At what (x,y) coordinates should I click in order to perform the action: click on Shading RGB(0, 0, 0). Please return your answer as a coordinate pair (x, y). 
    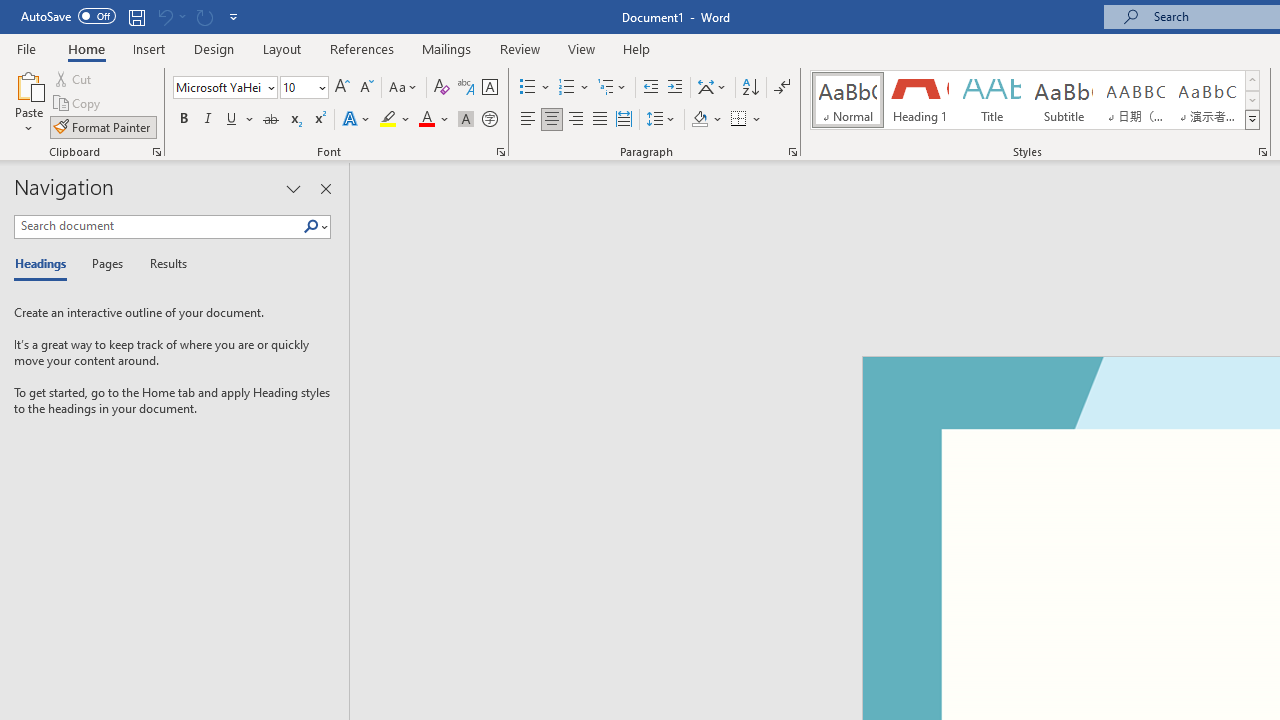
    Looking at the image, I should click on (699, 120).